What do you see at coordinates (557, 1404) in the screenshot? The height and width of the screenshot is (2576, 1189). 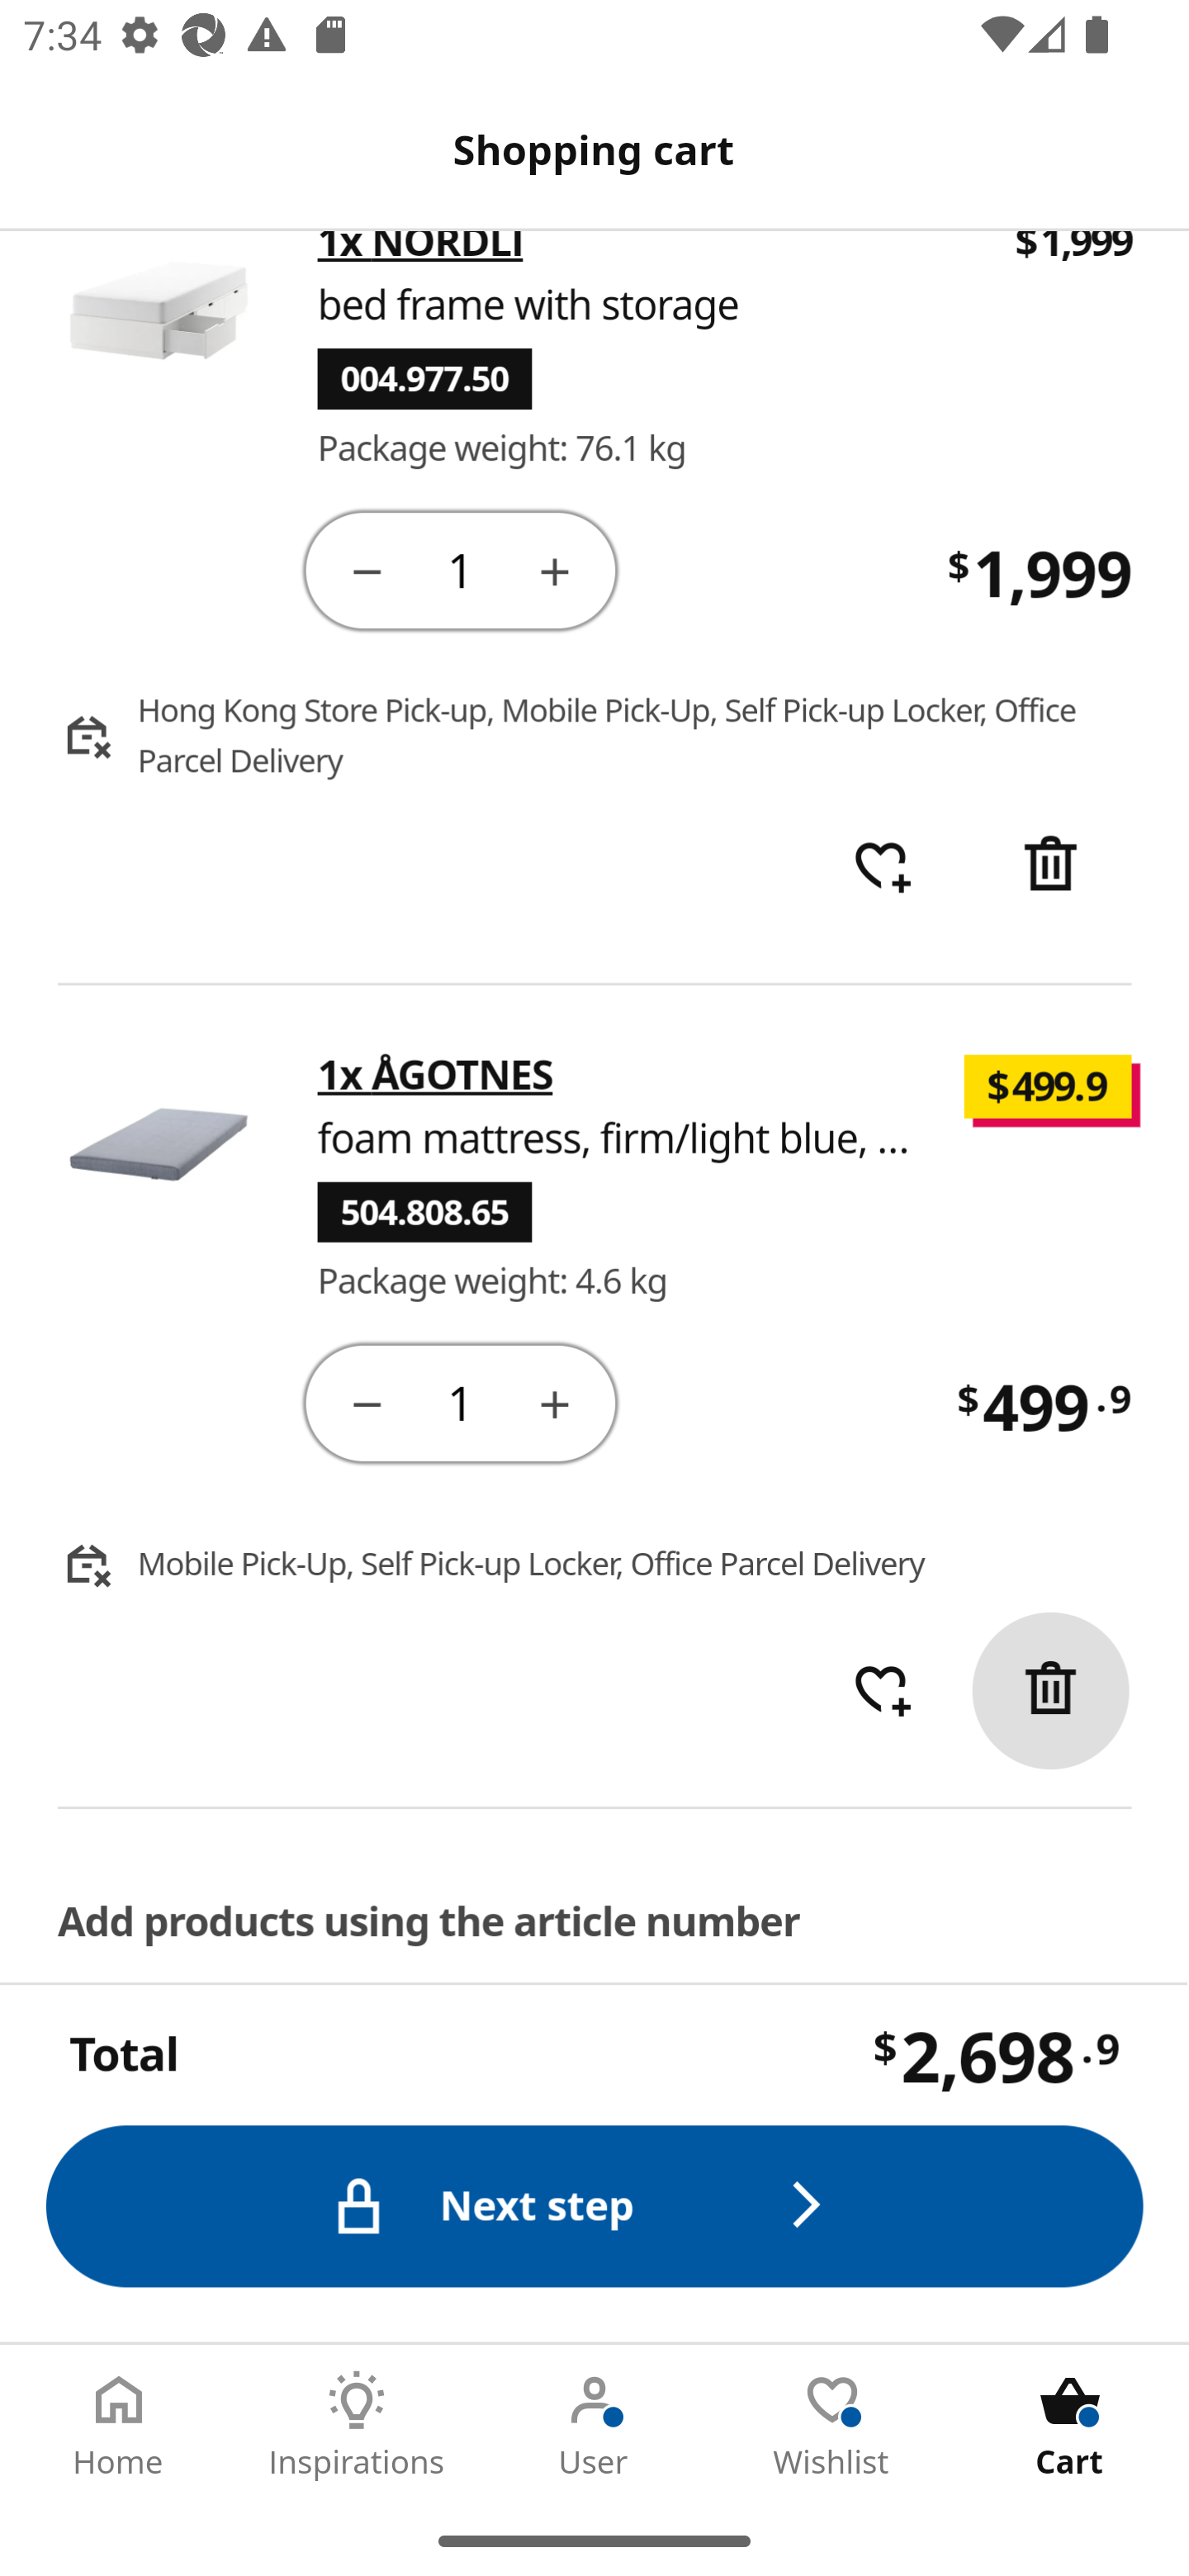 I see `` at bounding box center [557, 1404].